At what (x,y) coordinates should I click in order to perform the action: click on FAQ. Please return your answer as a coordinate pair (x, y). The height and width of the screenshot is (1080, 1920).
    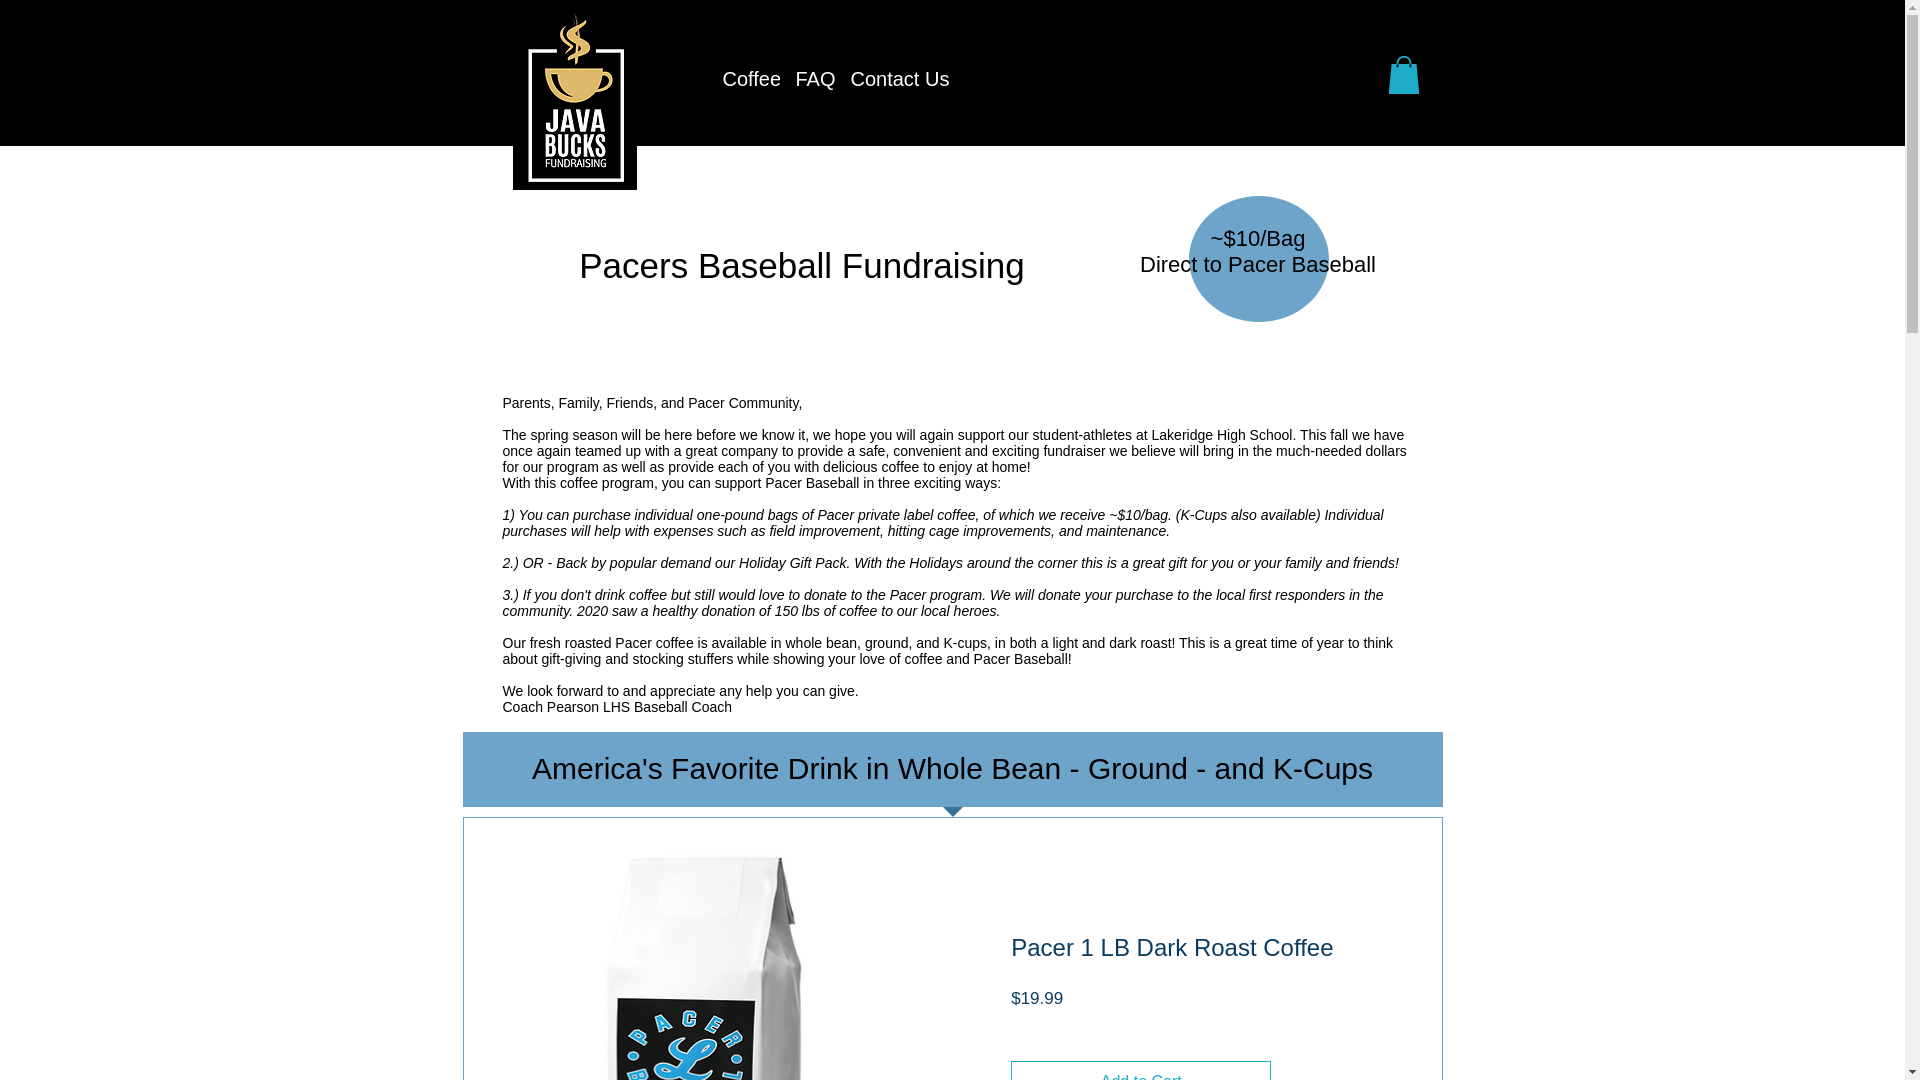
    Looking at the image, I should click on (807, 79).